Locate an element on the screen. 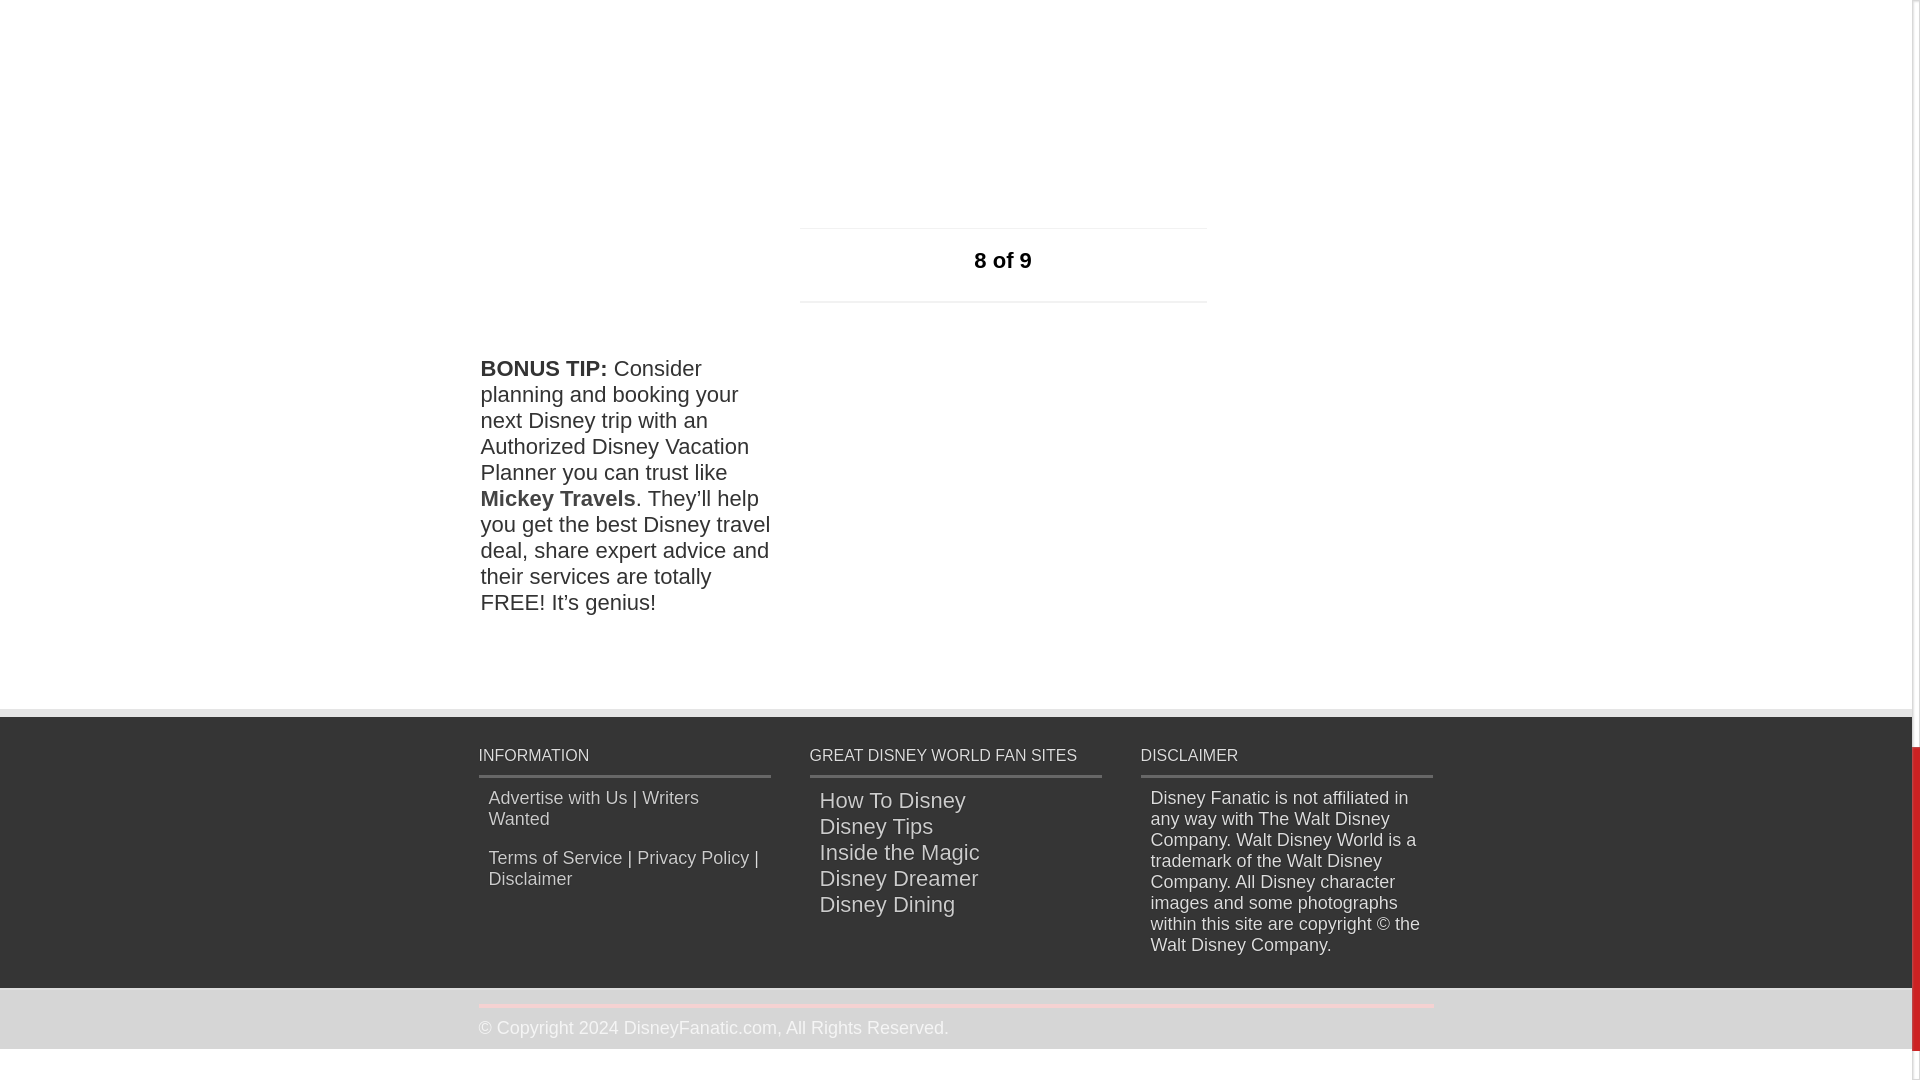 Image resolution: width=1920 pixels, height=1080 pixels. Disney Dining is located at coordinates (888, 904).